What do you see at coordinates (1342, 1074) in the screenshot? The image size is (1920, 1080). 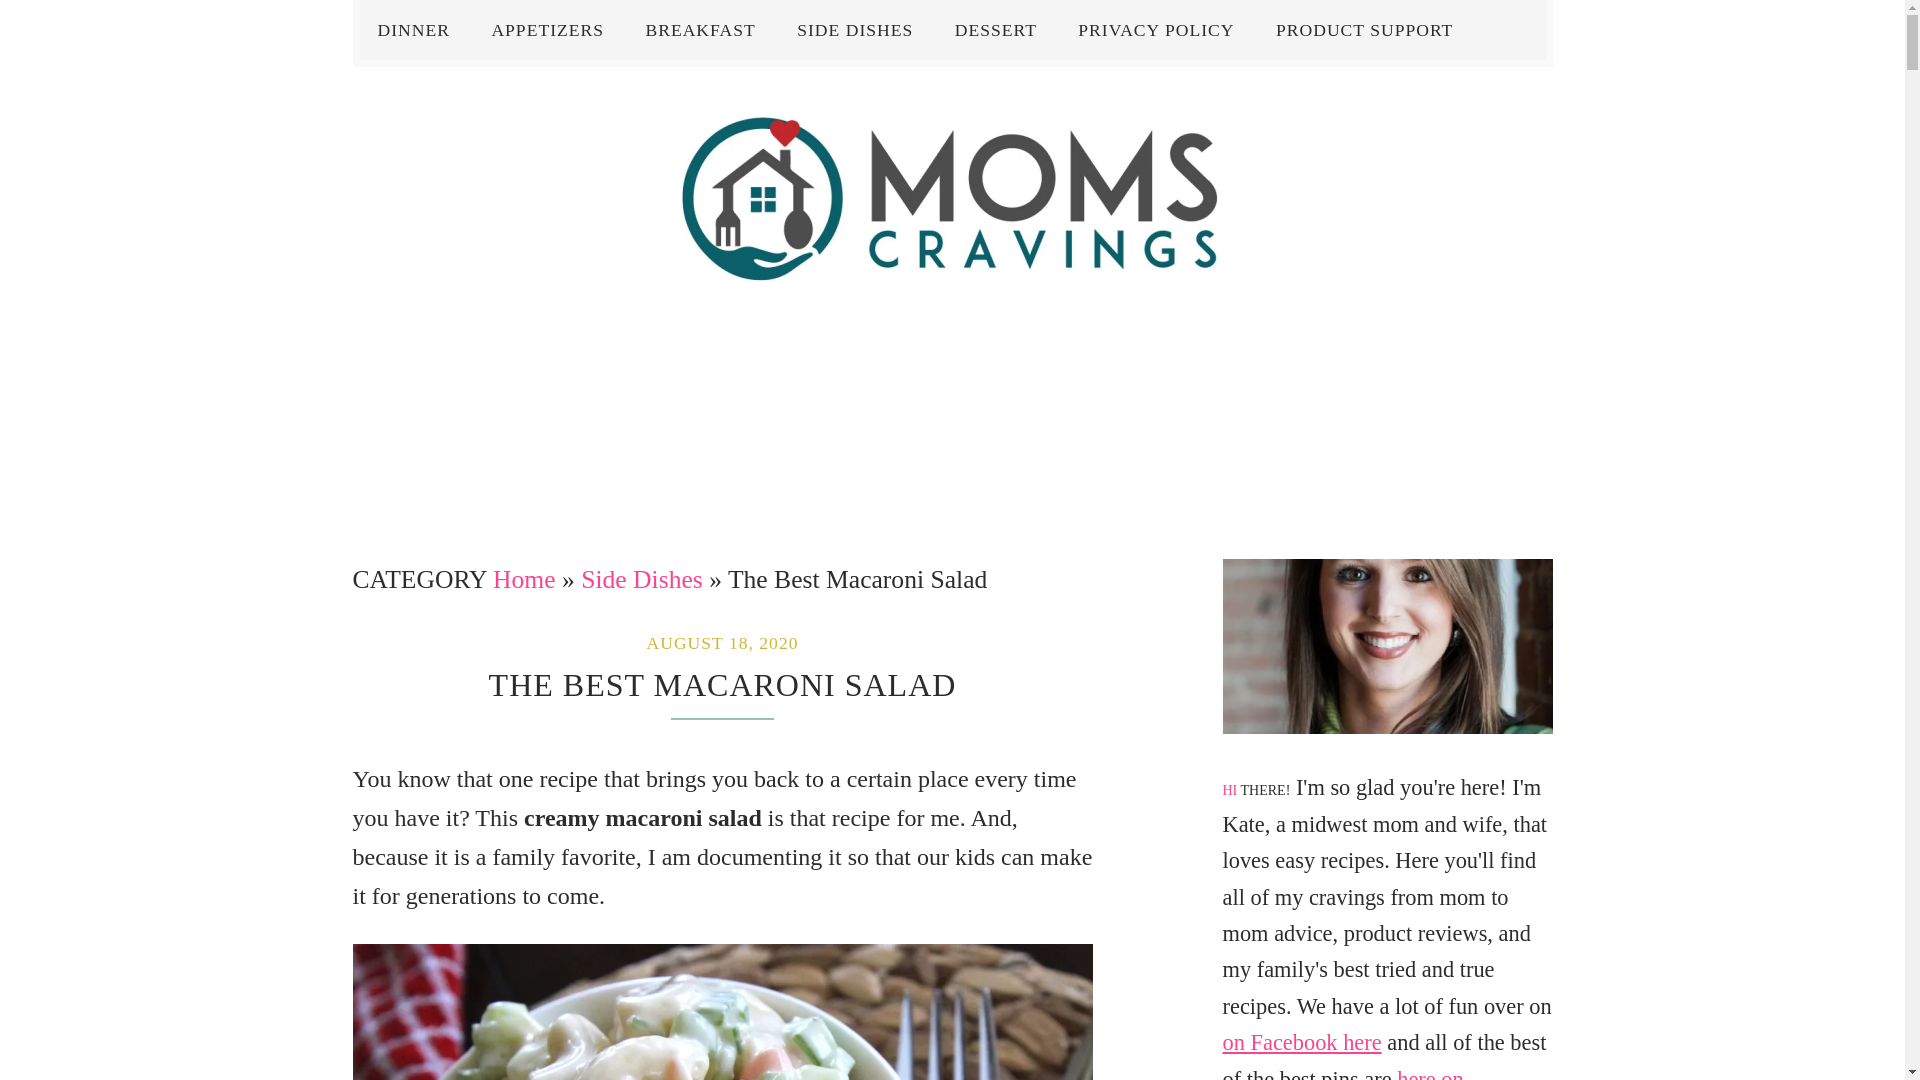 I see `here on Pinterest` at bounding box center [1342, 1074].